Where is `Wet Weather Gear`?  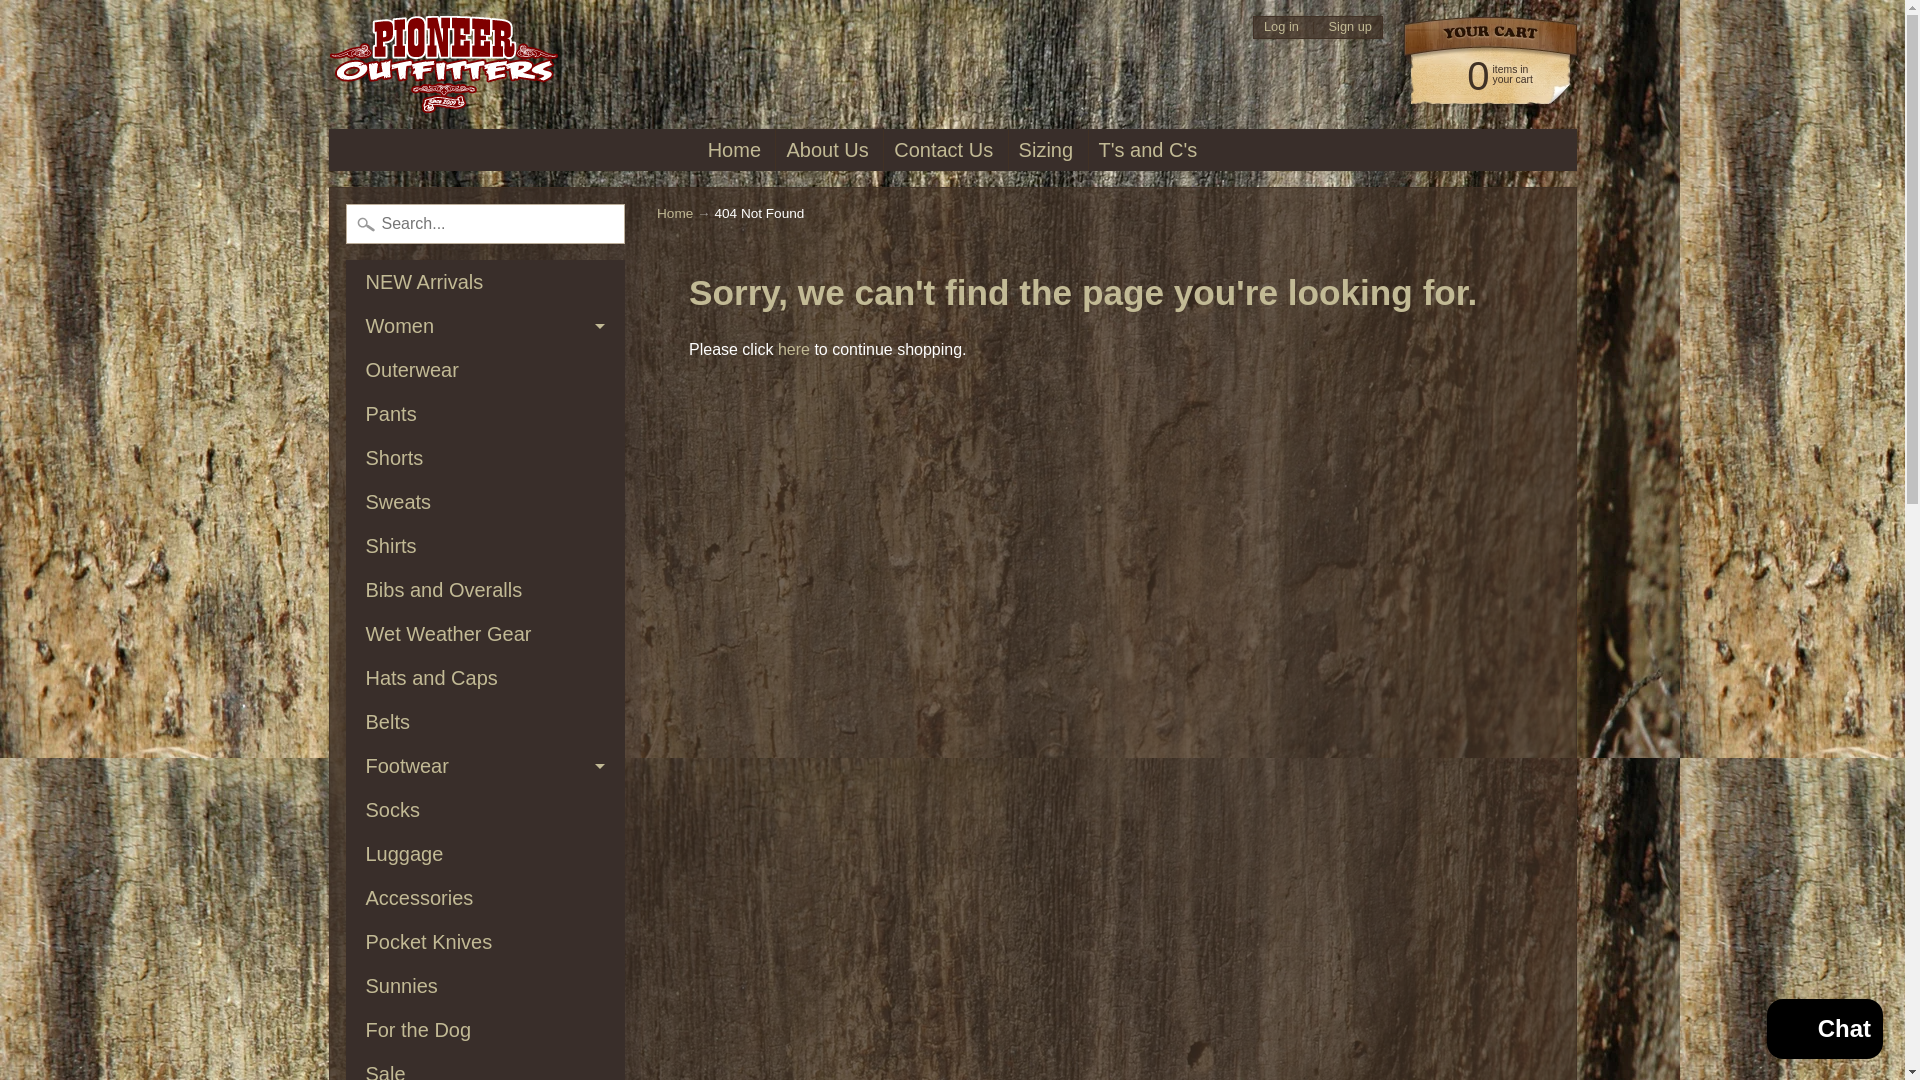
Wet Weather Gear is located at coordinates (485, 634).